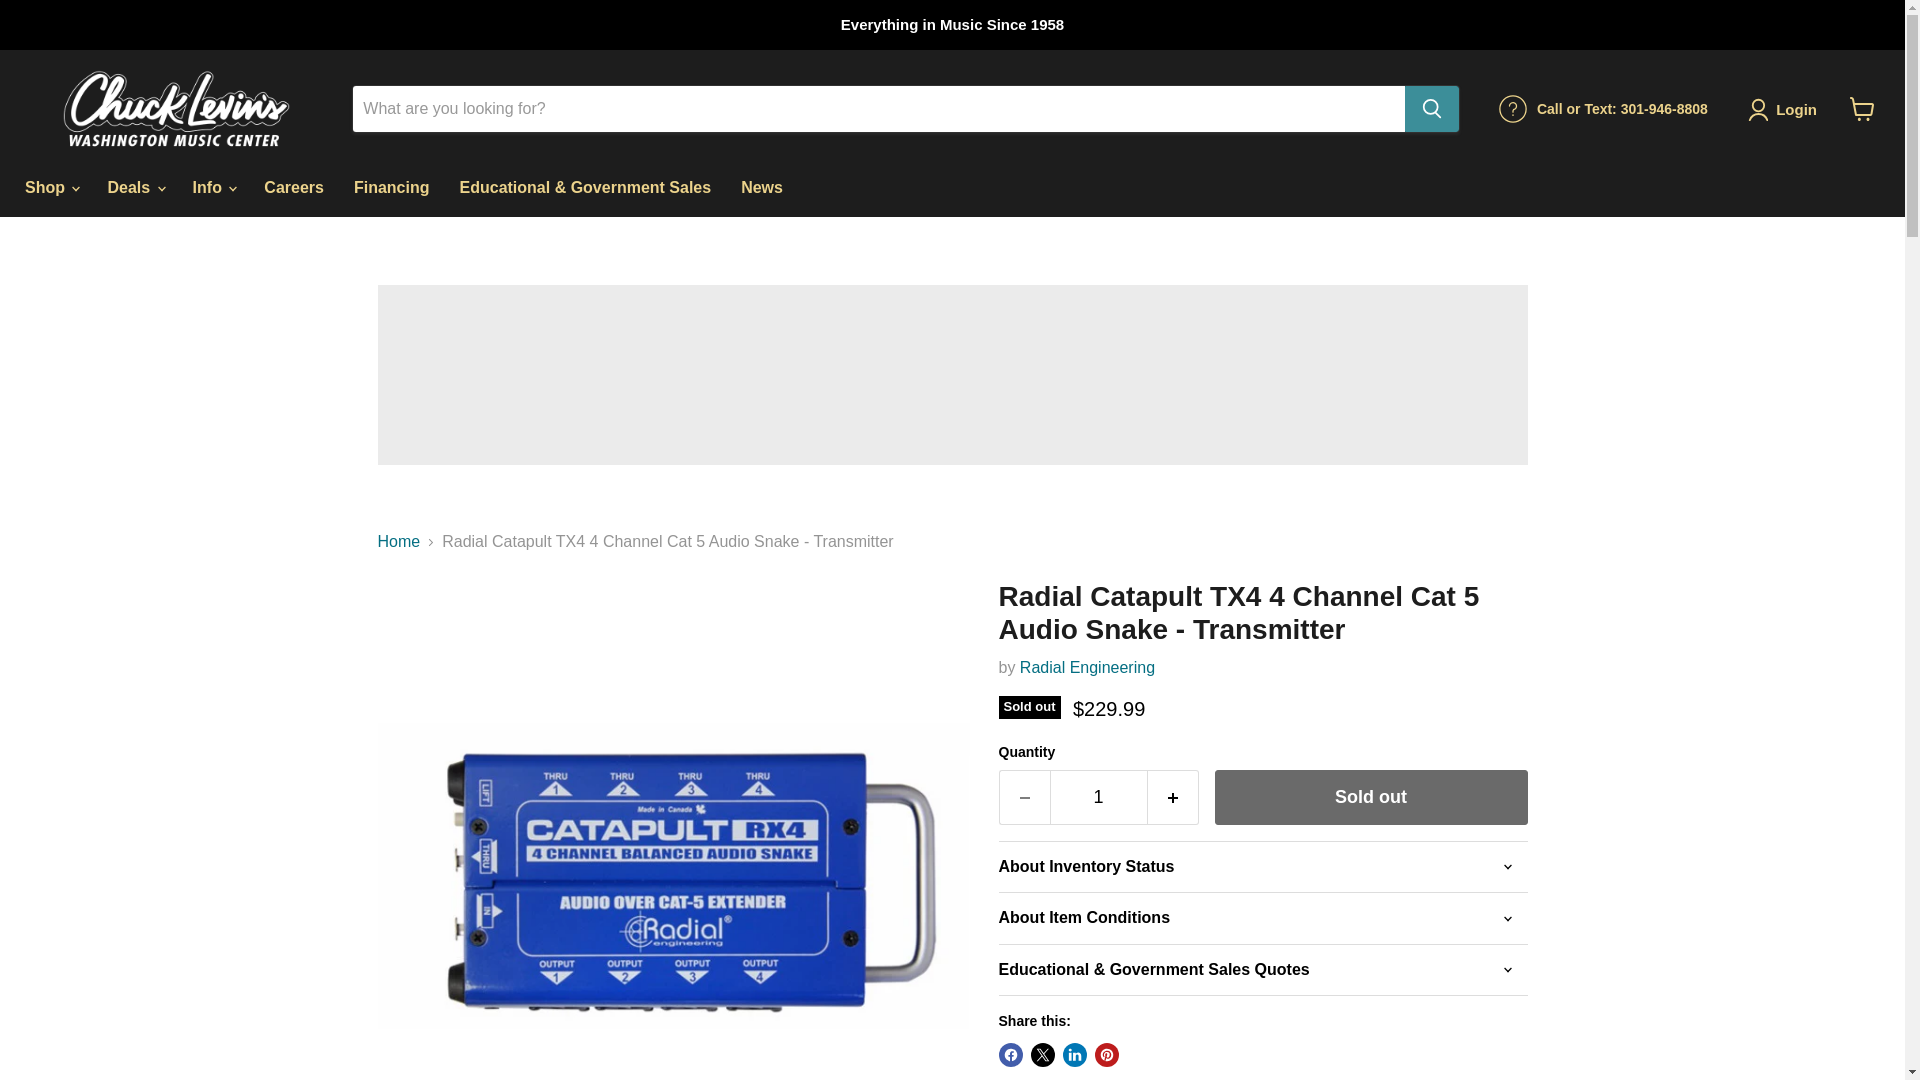 Image resolution: width=1920 pixels, height=1080 pixels. What do you see at coordinates (1087, 667) in the screenshot?
I see `Radial Engineering` at bounding box center [1087, 667].